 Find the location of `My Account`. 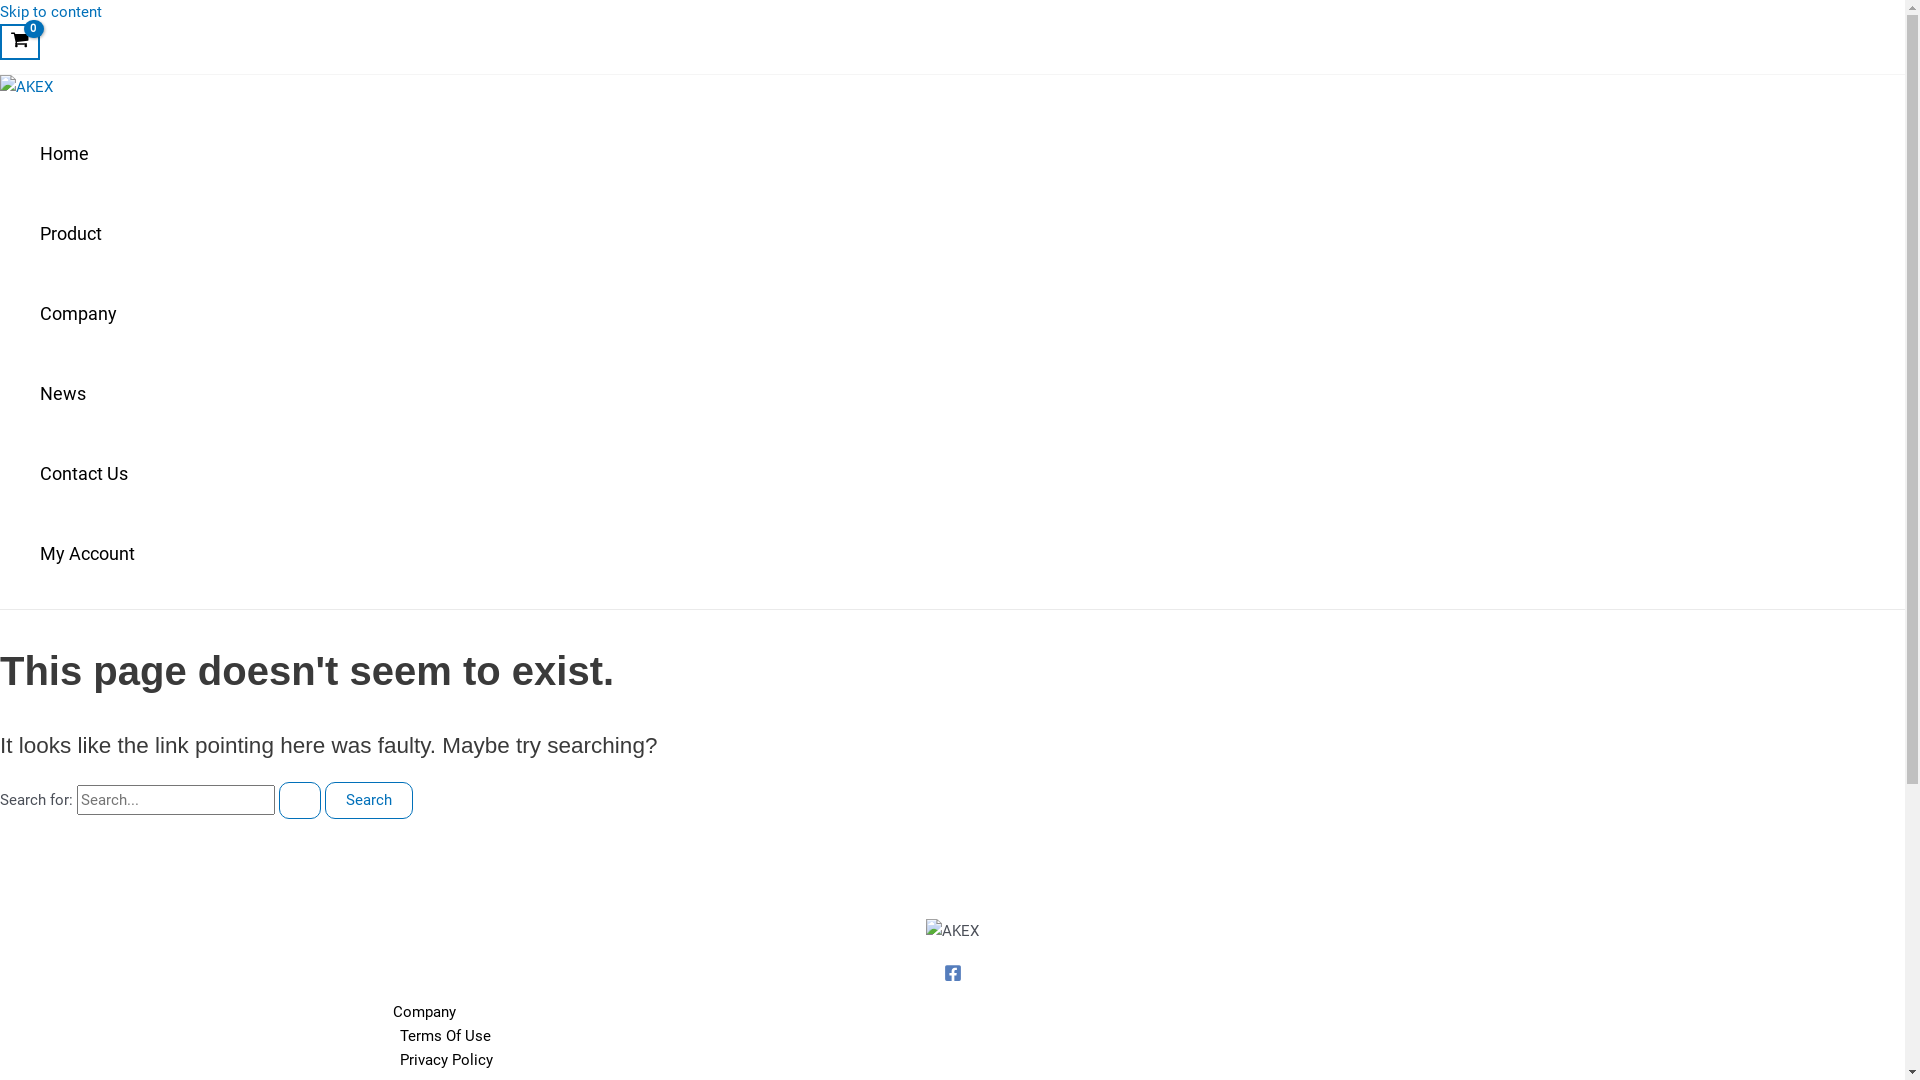

My Account is located at coordinates (88, 554).